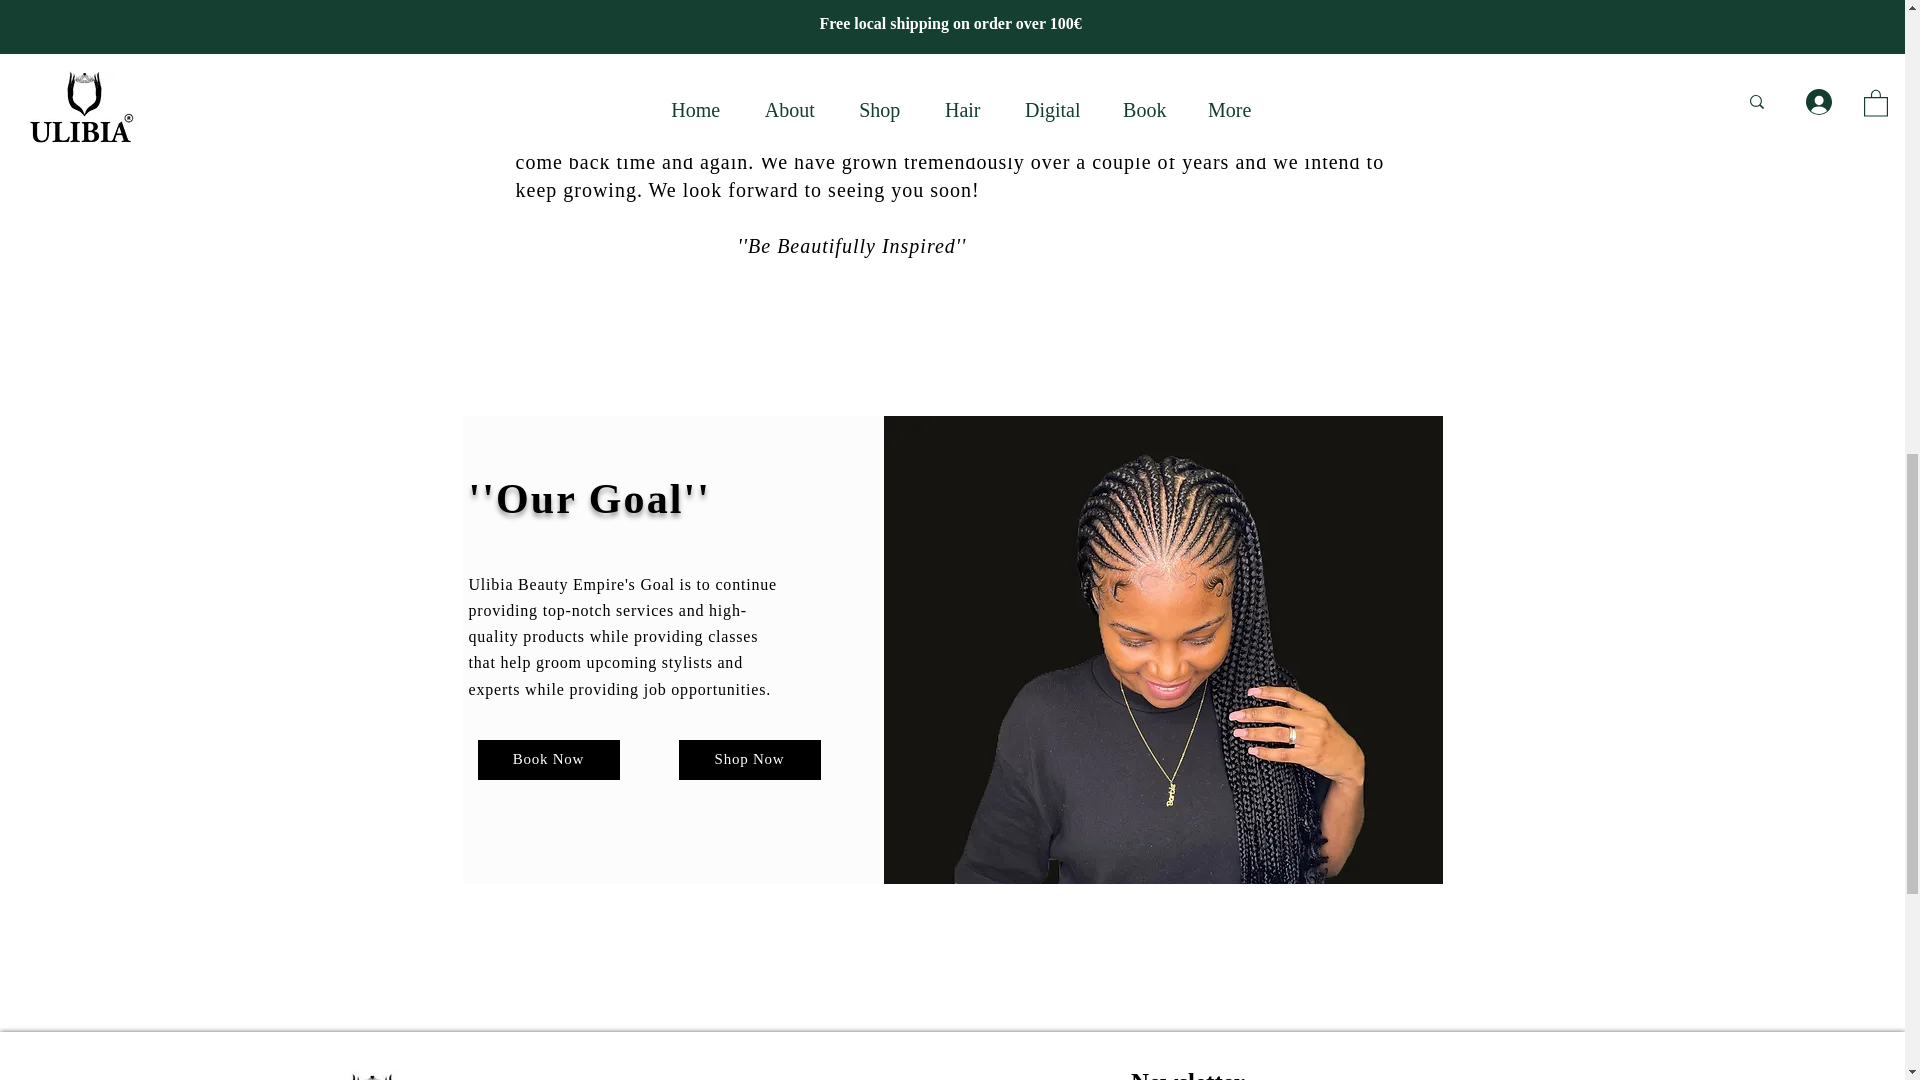 This screenshot has height=1080, width=1920. What do you see at coordinates (748, 759) in the screenshot?
I see `Shop Now` at bounding box center [748, 759].